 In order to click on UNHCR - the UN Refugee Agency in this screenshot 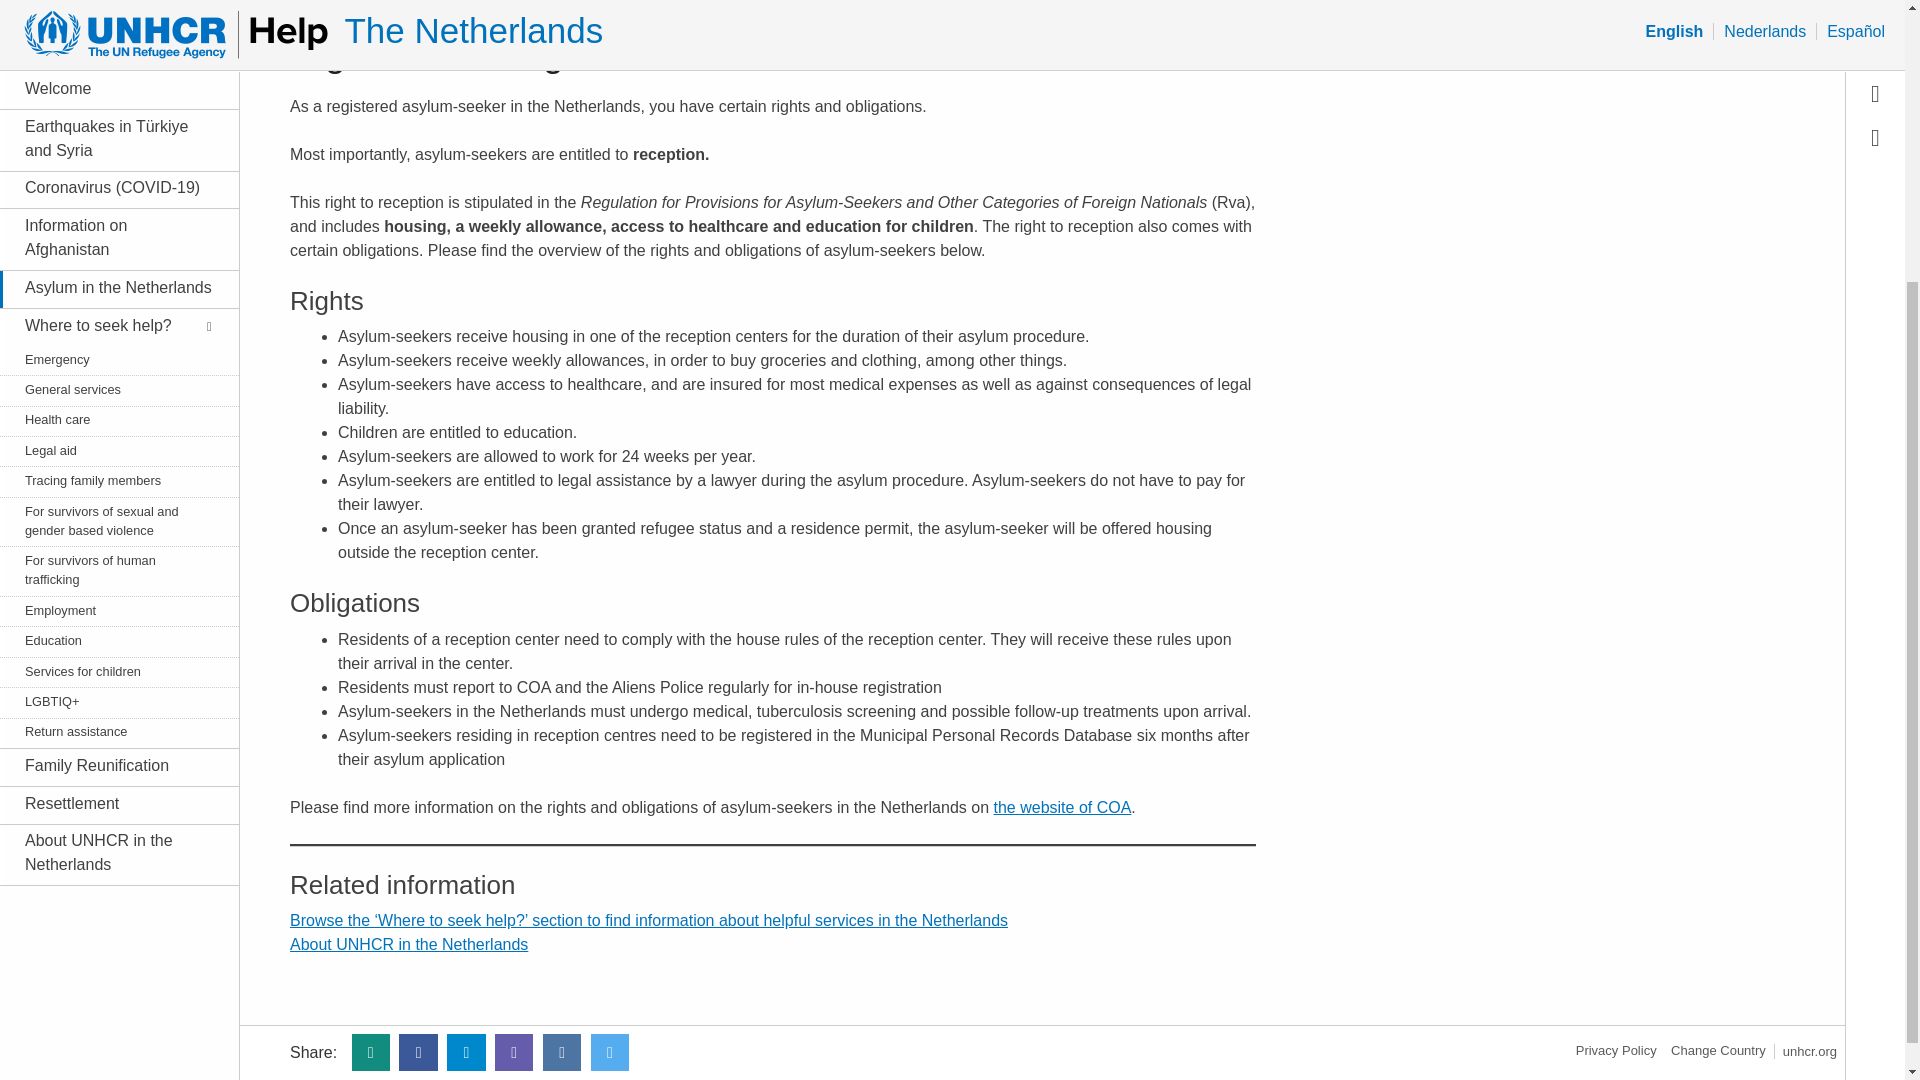, I will do `click(1810, 1052)`.